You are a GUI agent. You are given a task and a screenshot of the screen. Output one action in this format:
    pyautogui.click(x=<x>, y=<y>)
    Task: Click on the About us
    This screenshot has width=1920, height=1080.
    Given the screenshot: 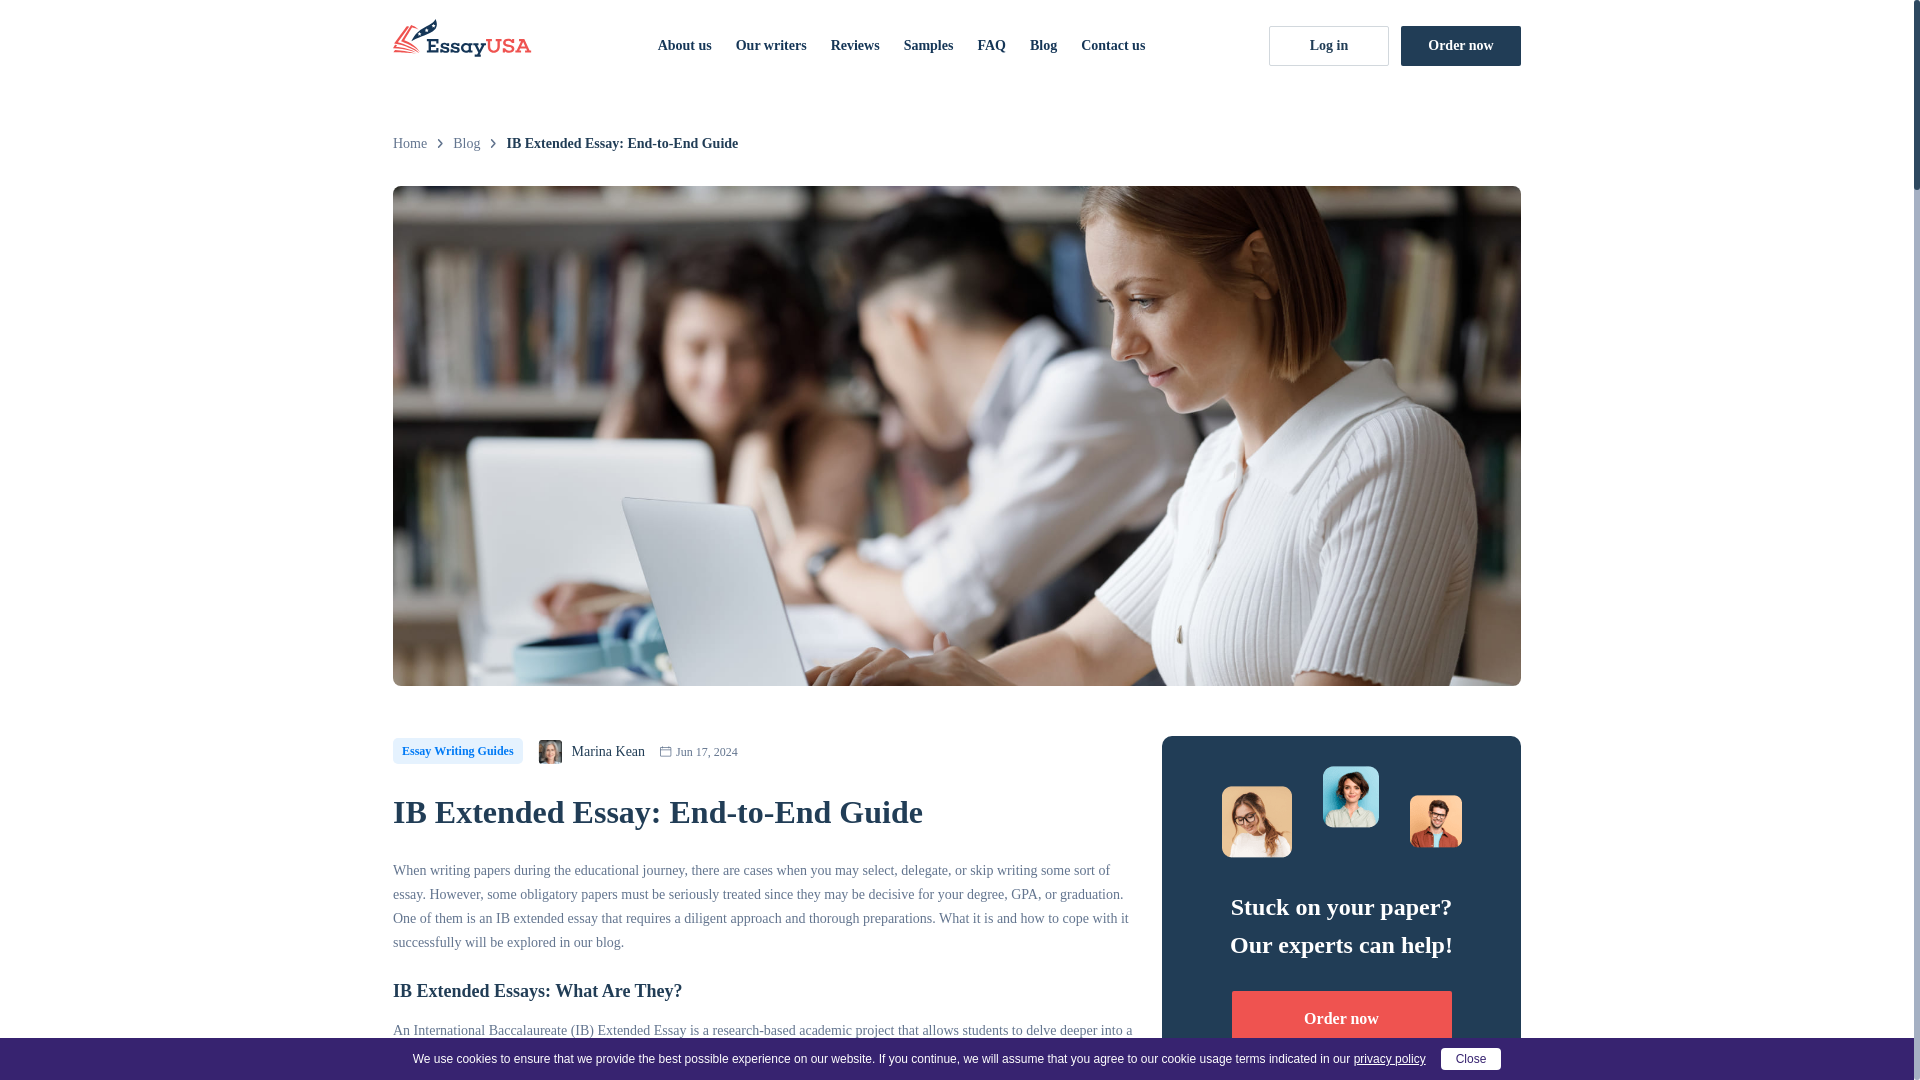 What is the action you would take?
    pyautogui.click(x=685, y=44)
    